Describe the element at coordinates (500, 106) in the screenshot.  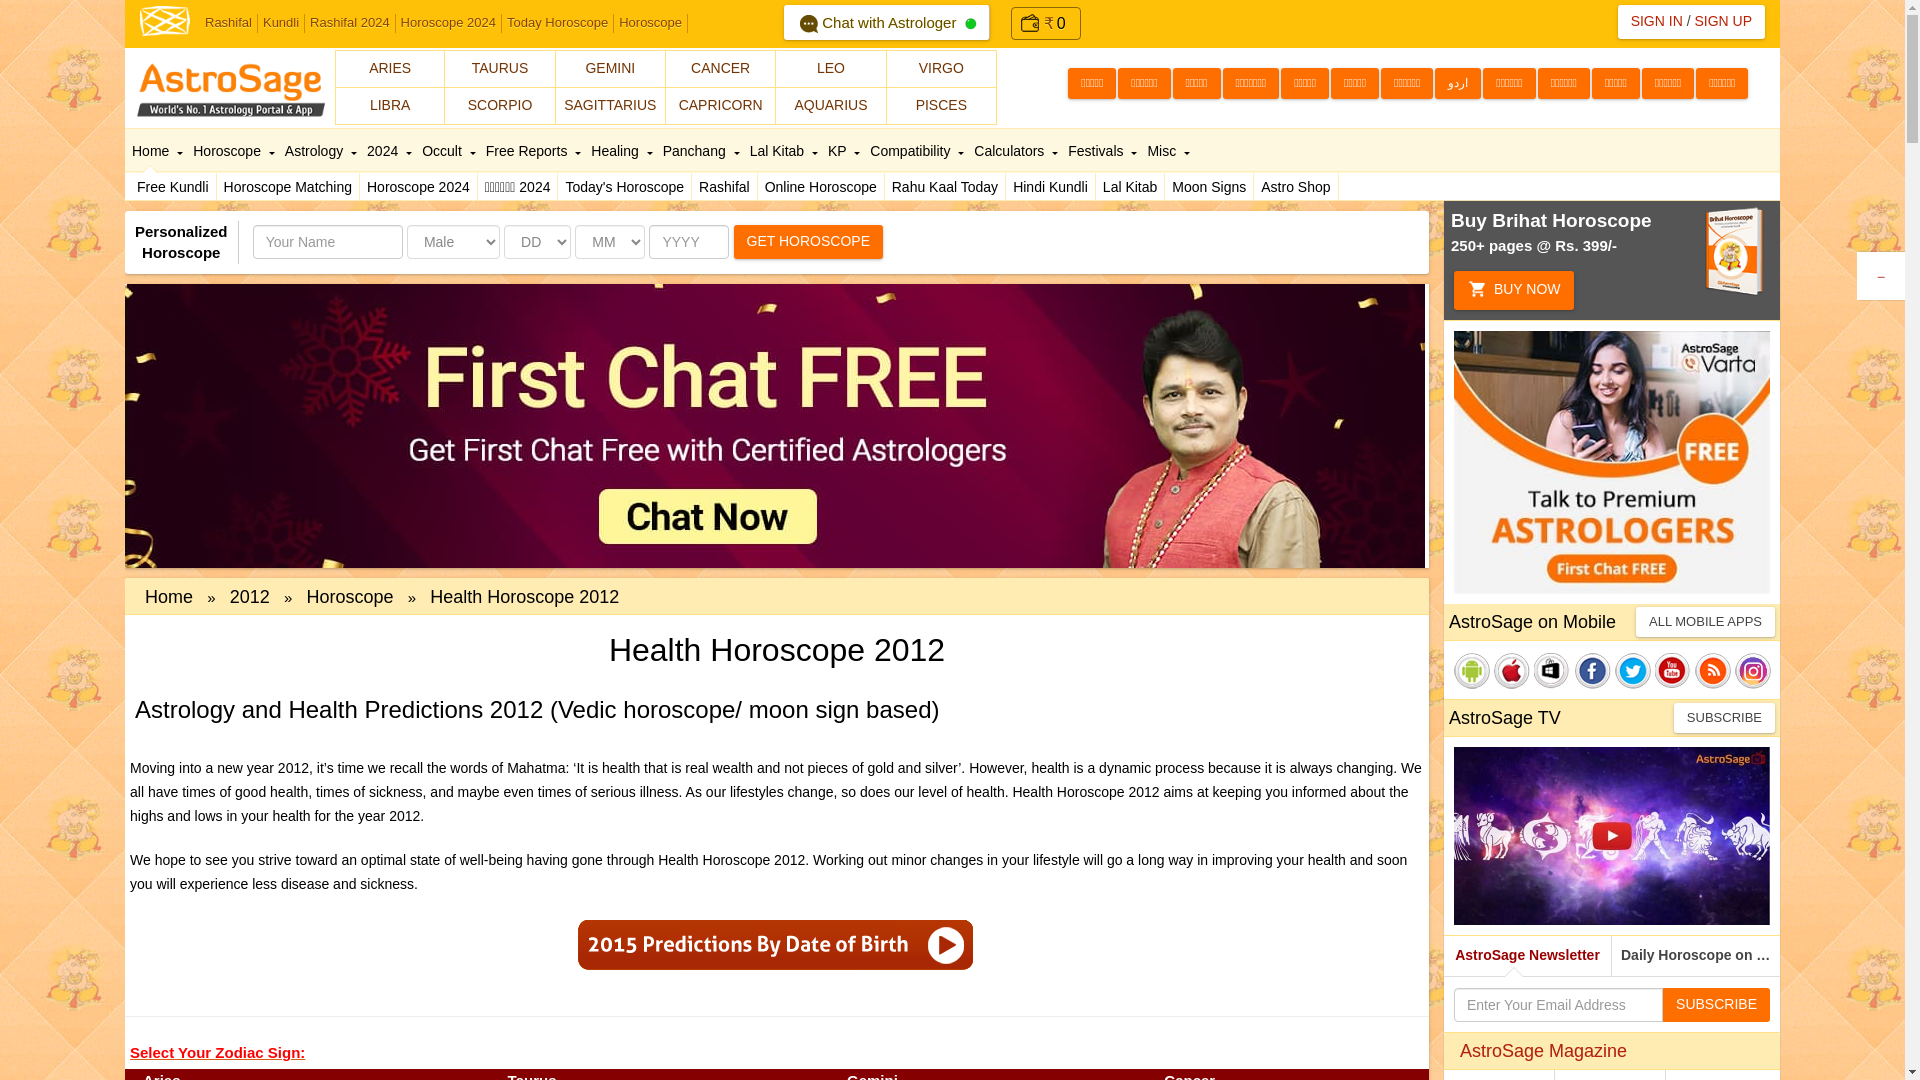
I see `SCORPIO` at that location.